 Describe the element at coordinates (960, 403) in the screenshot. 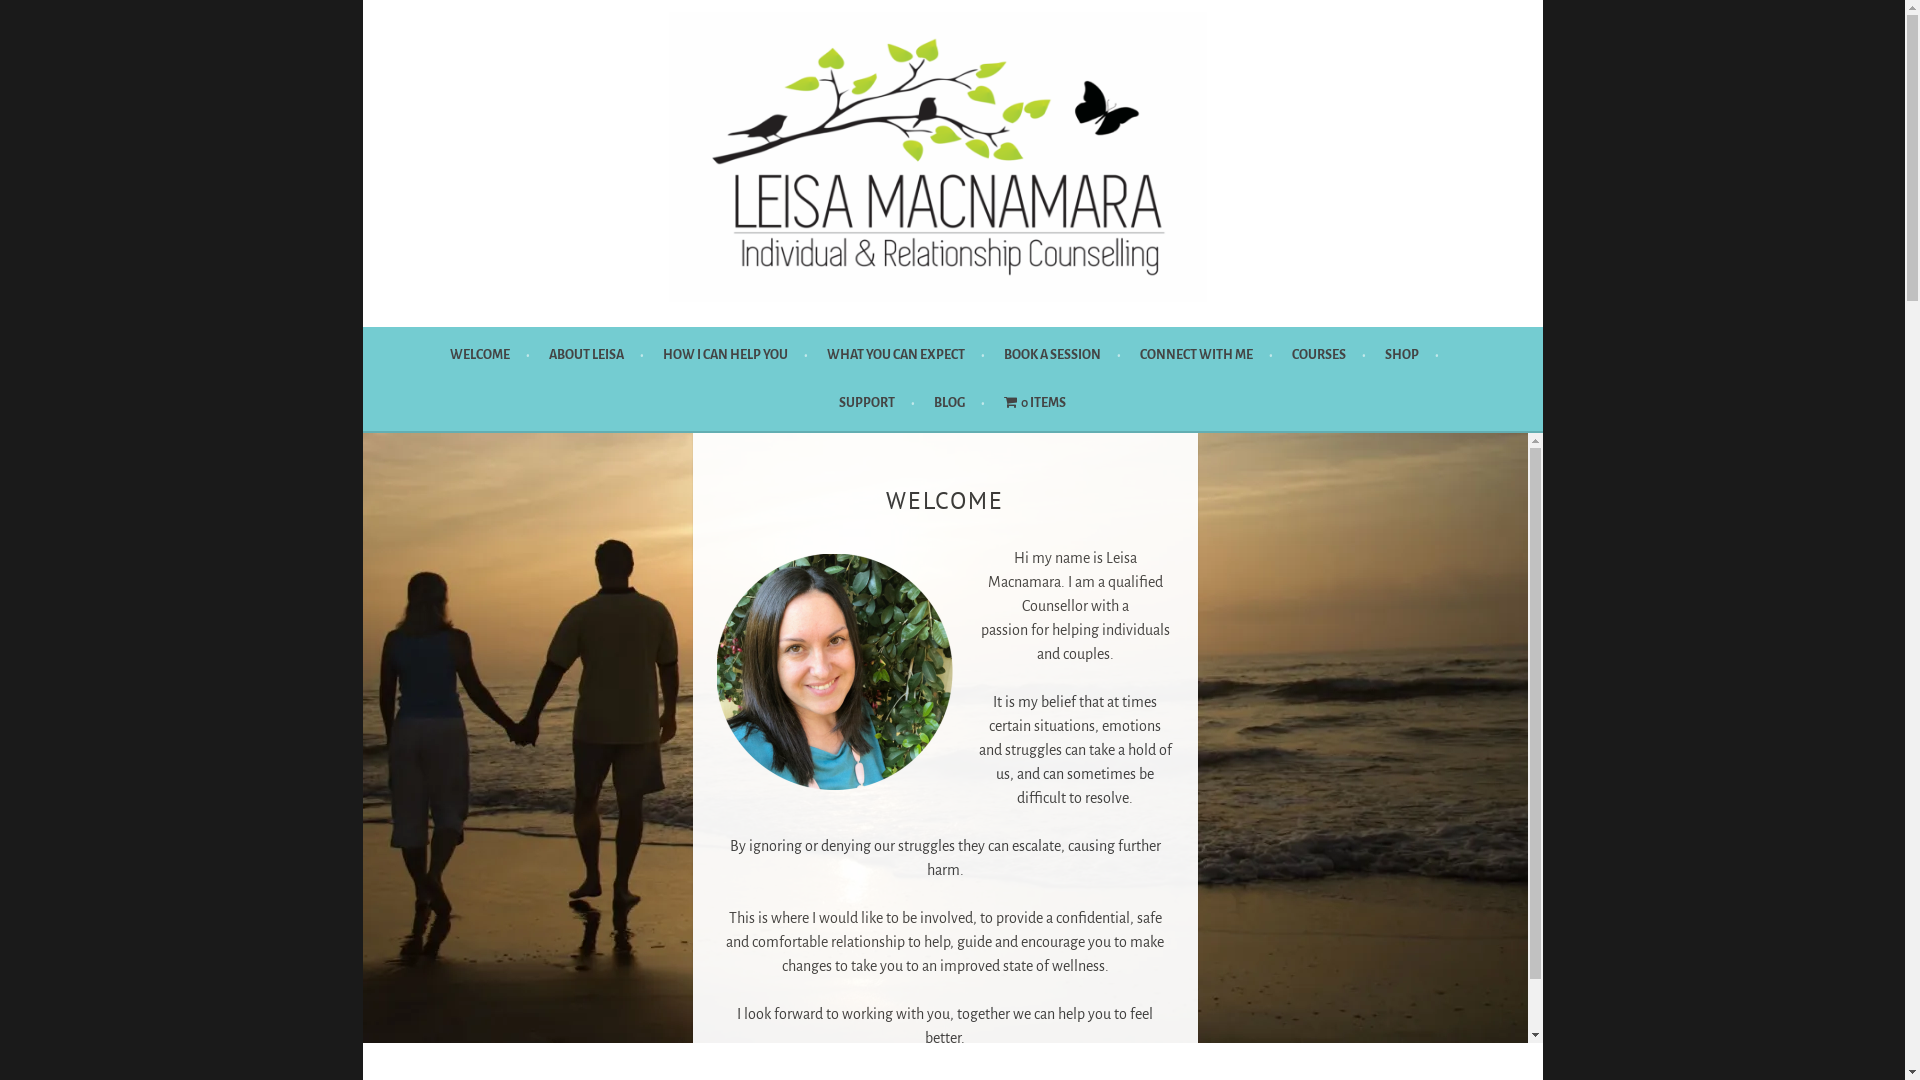

I see `BLOG` at that location.